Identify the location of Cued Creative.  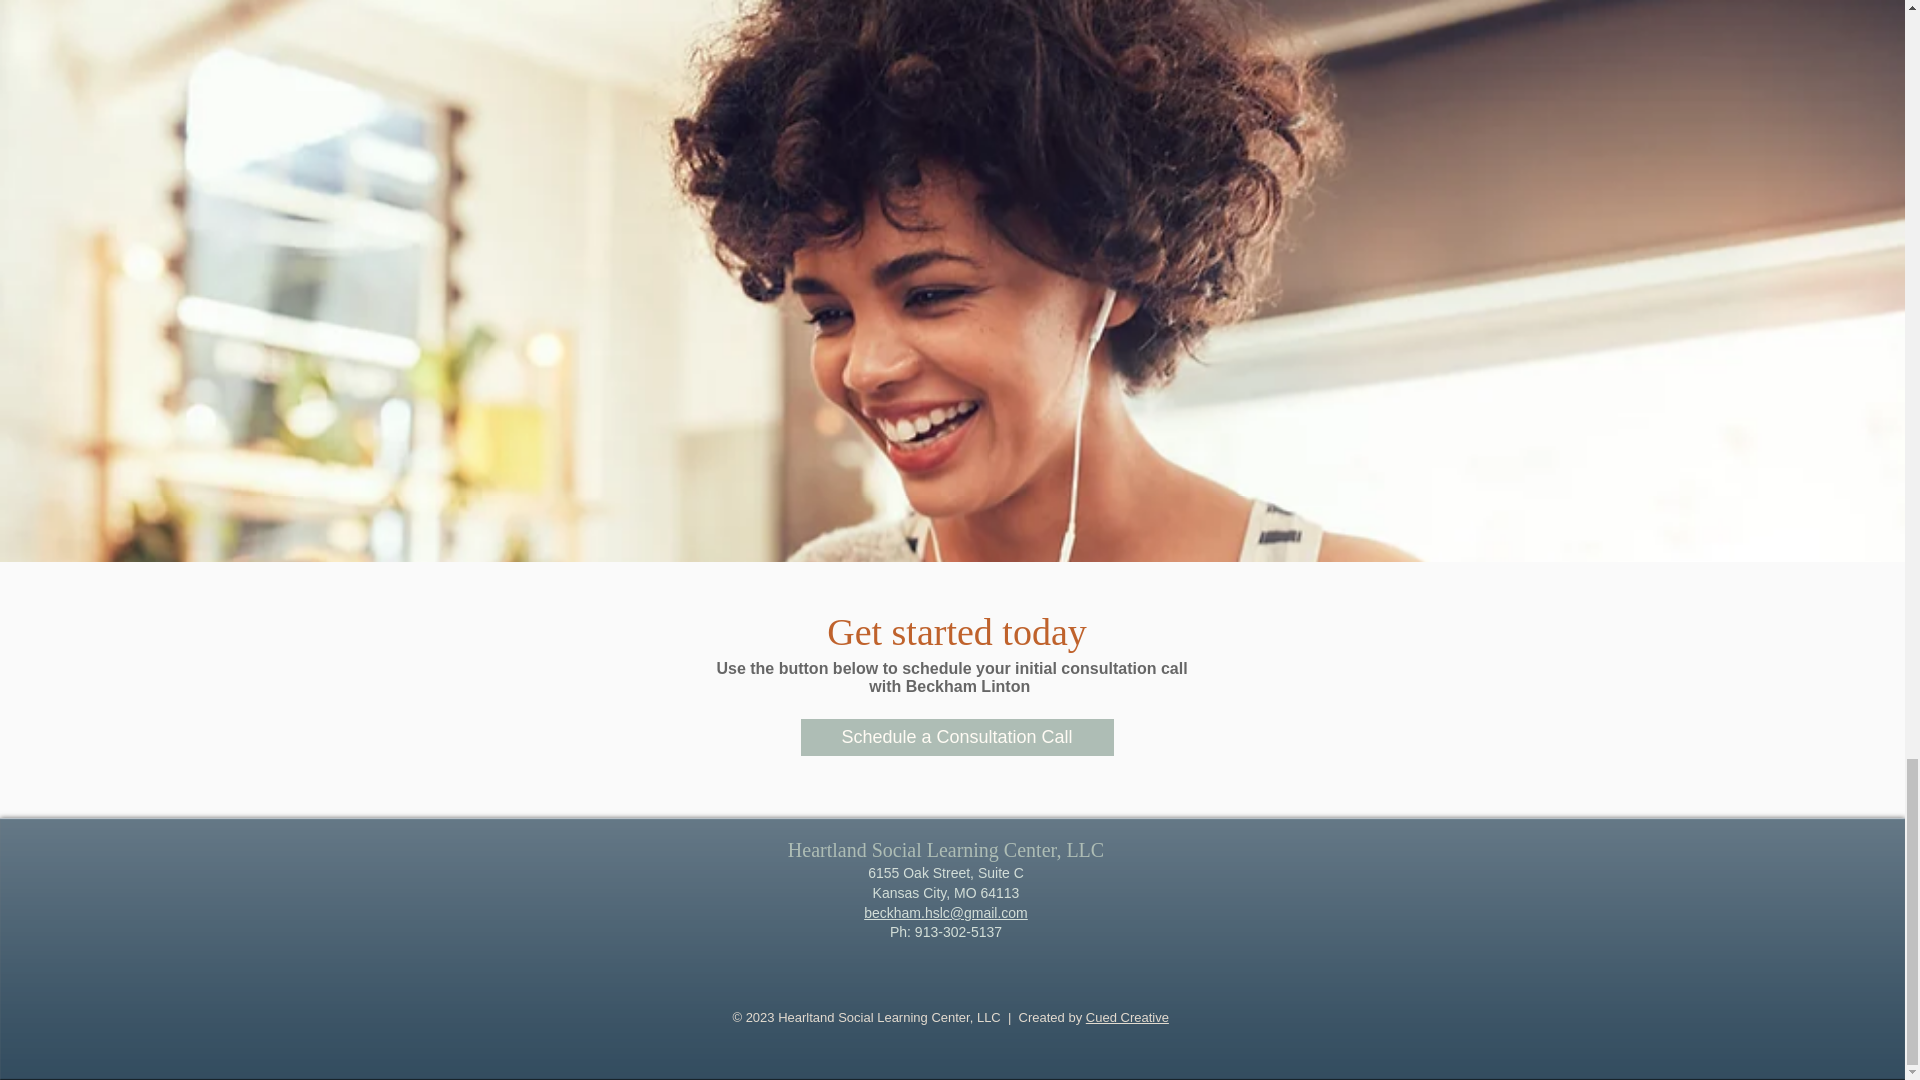
(1128, 1016).